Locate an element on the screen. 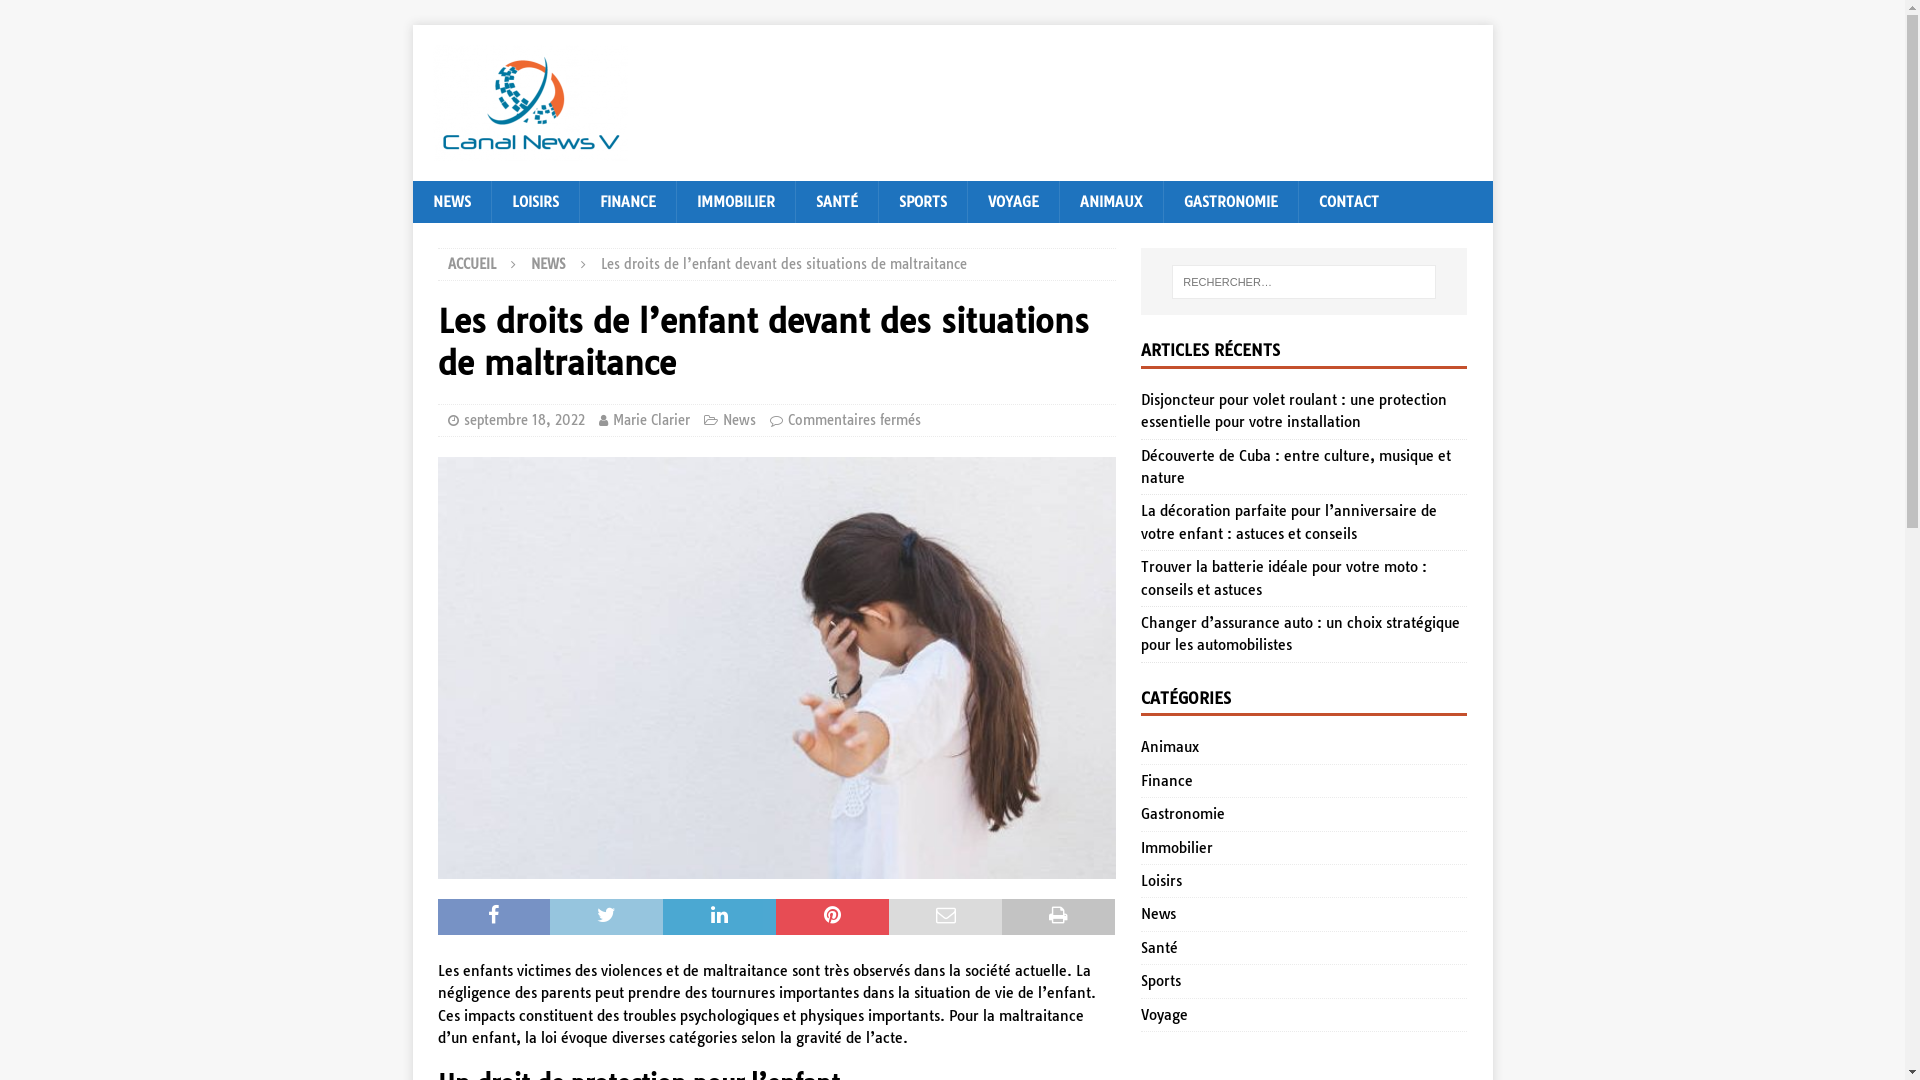 Image resolution: width=1920 pixels, height=1080 pixels. Animaux is located at coordinates (1304, 750).